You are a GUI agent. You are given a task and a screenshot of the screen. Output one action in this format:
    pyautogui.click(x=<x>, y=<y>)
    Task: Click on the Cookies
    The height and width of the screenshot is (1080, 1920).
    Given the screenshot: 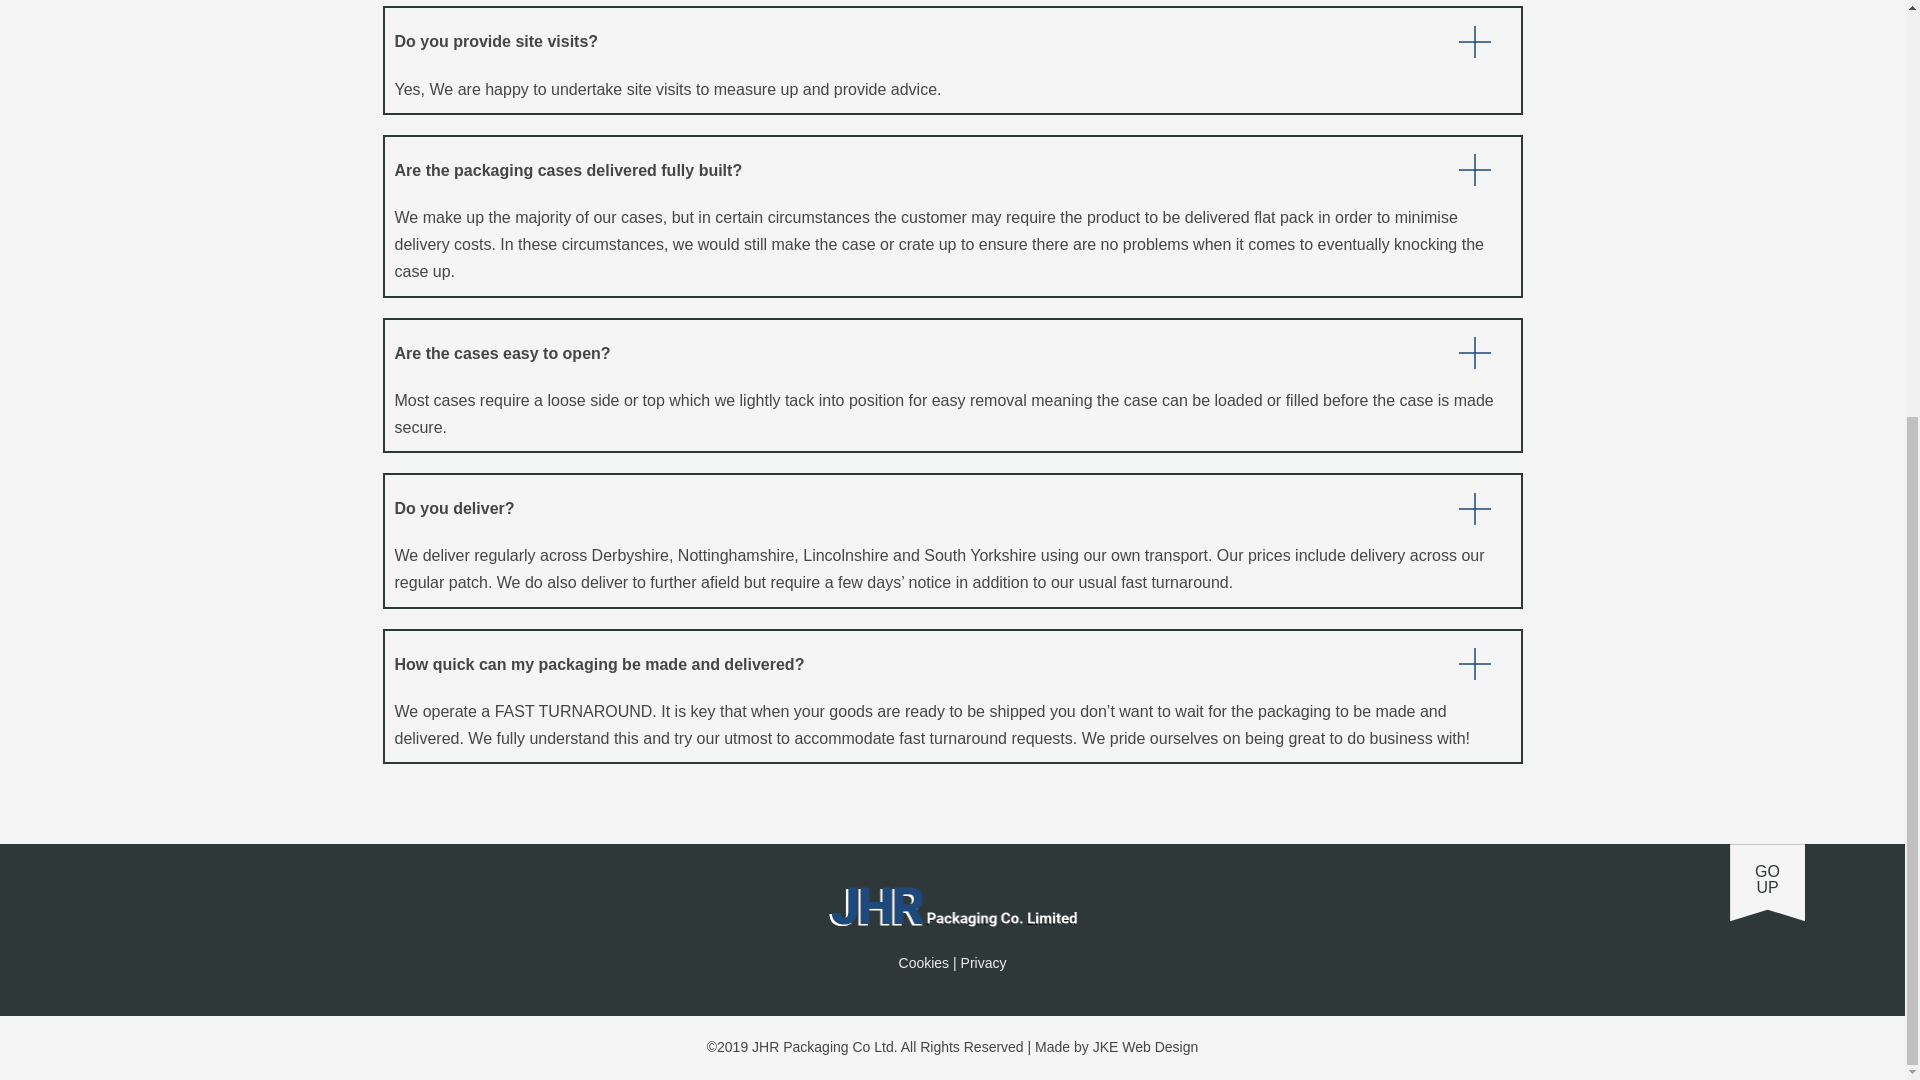 What is the action you would take?
    pyautogui.click(x=1766, y=882)
    